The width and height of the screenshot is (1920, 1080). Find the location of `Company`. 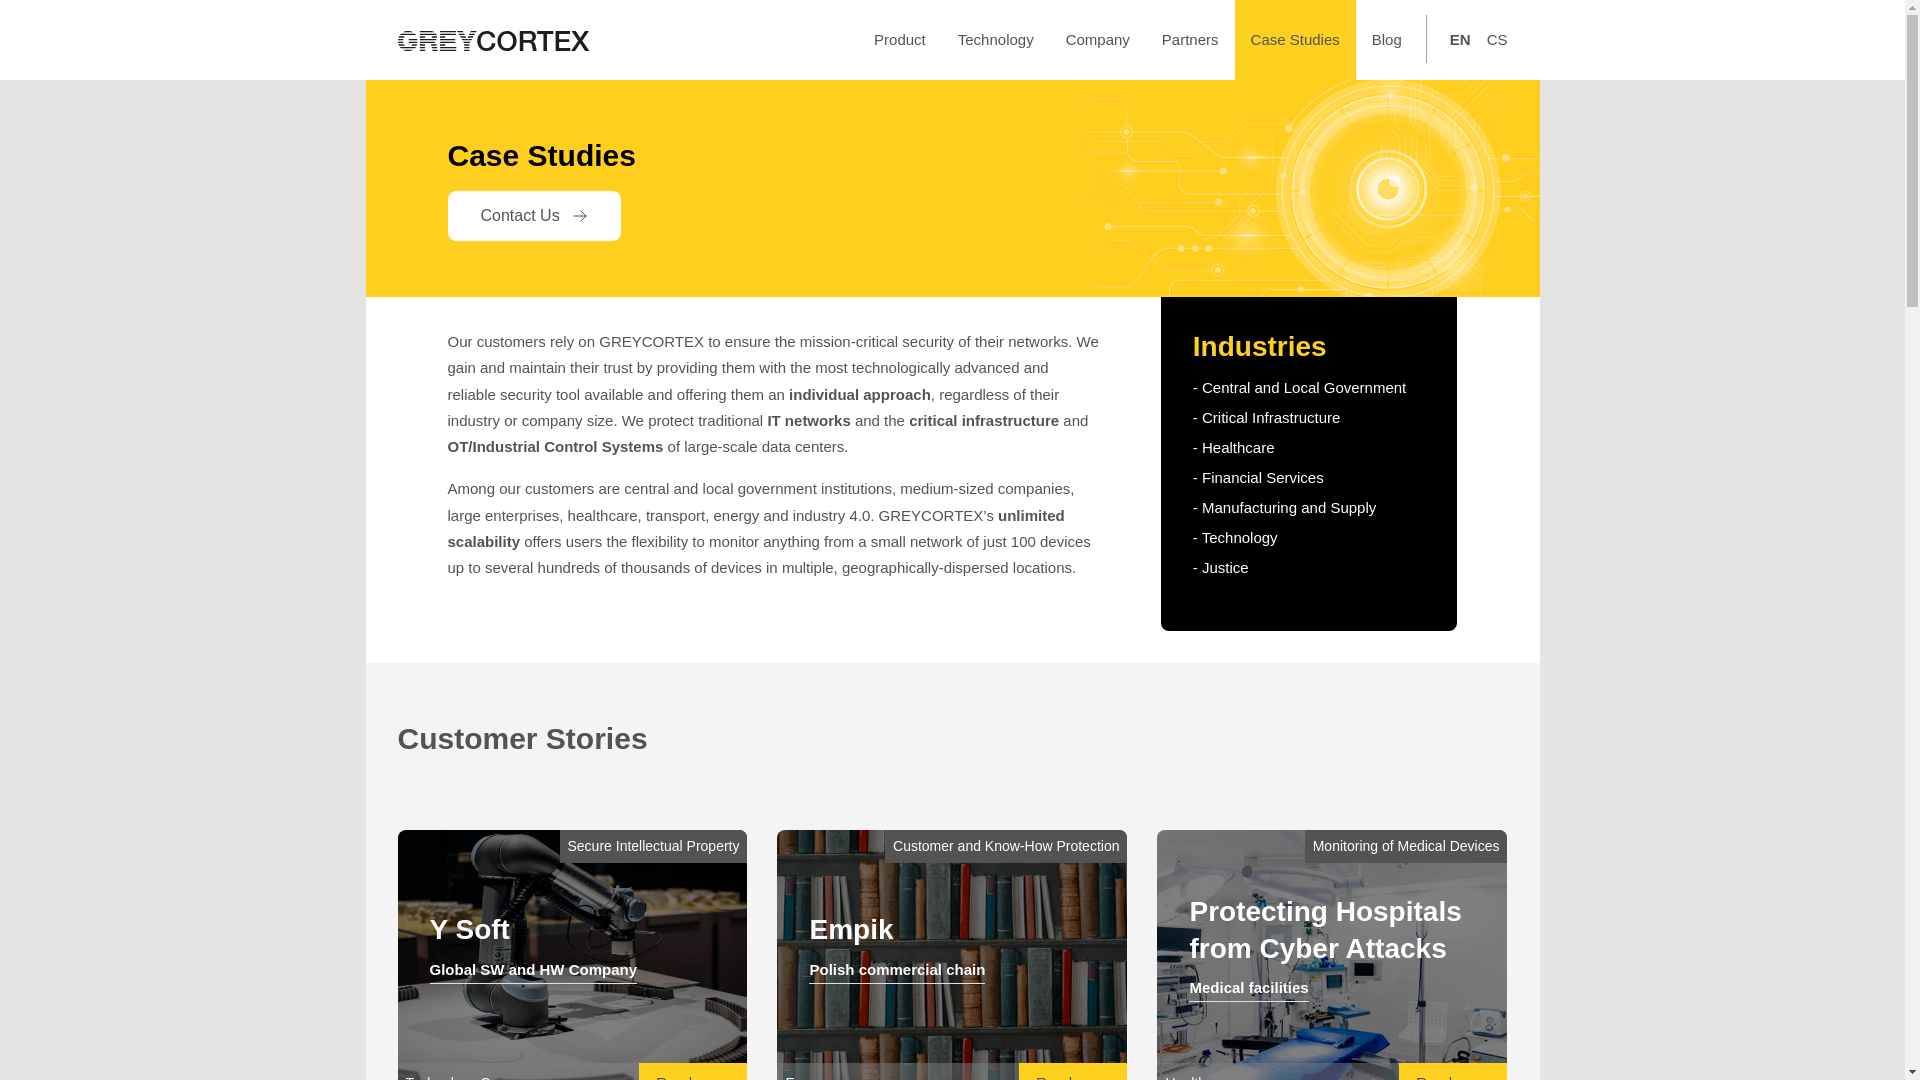

Company is located at coordinates (1098, 40).